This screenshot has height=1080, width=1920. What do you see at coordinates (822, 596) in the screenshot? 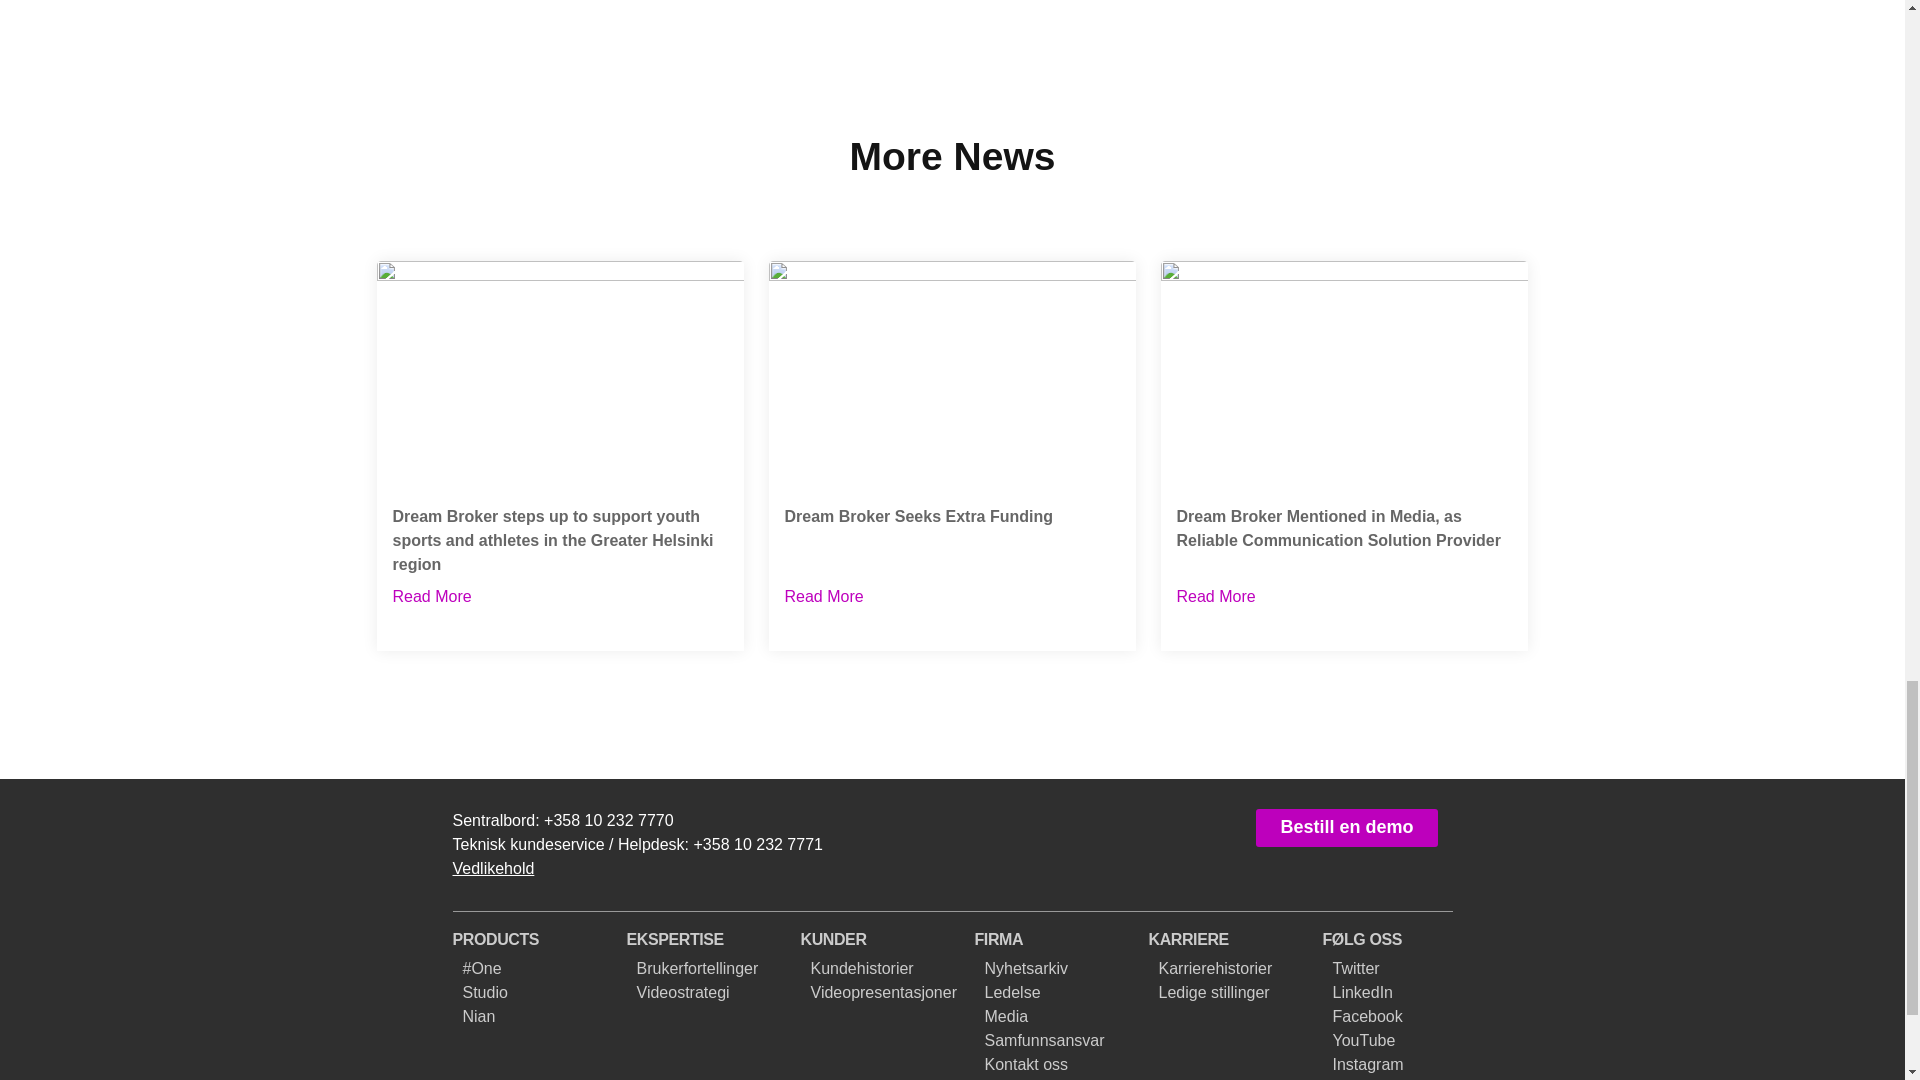
I see `Read More` at bounding box center [822, 596].